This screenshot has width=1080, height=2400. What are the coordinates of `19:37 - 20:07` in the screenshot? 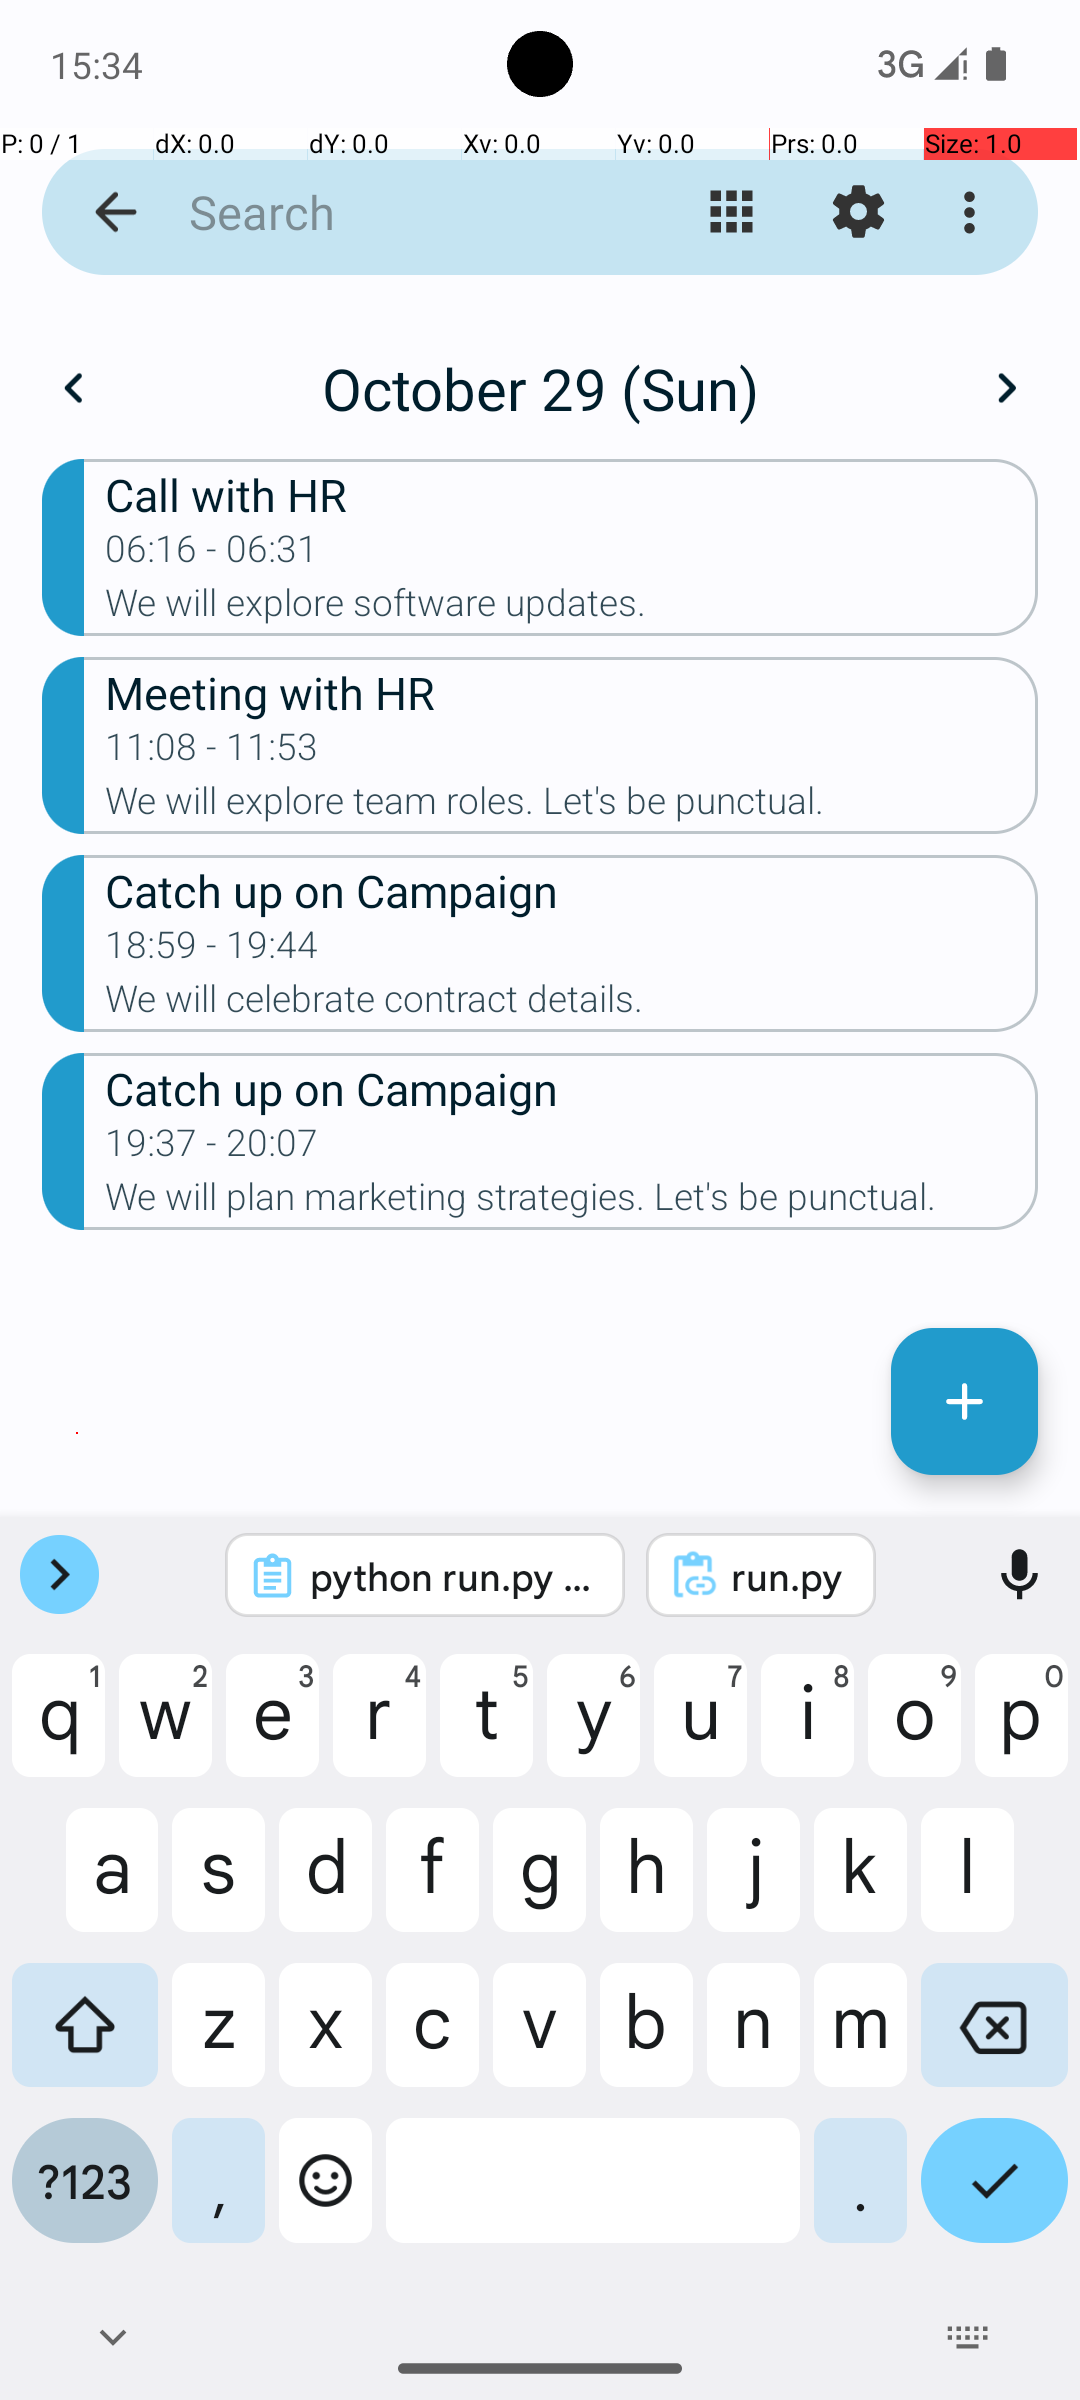 It's located at (212, 1149).